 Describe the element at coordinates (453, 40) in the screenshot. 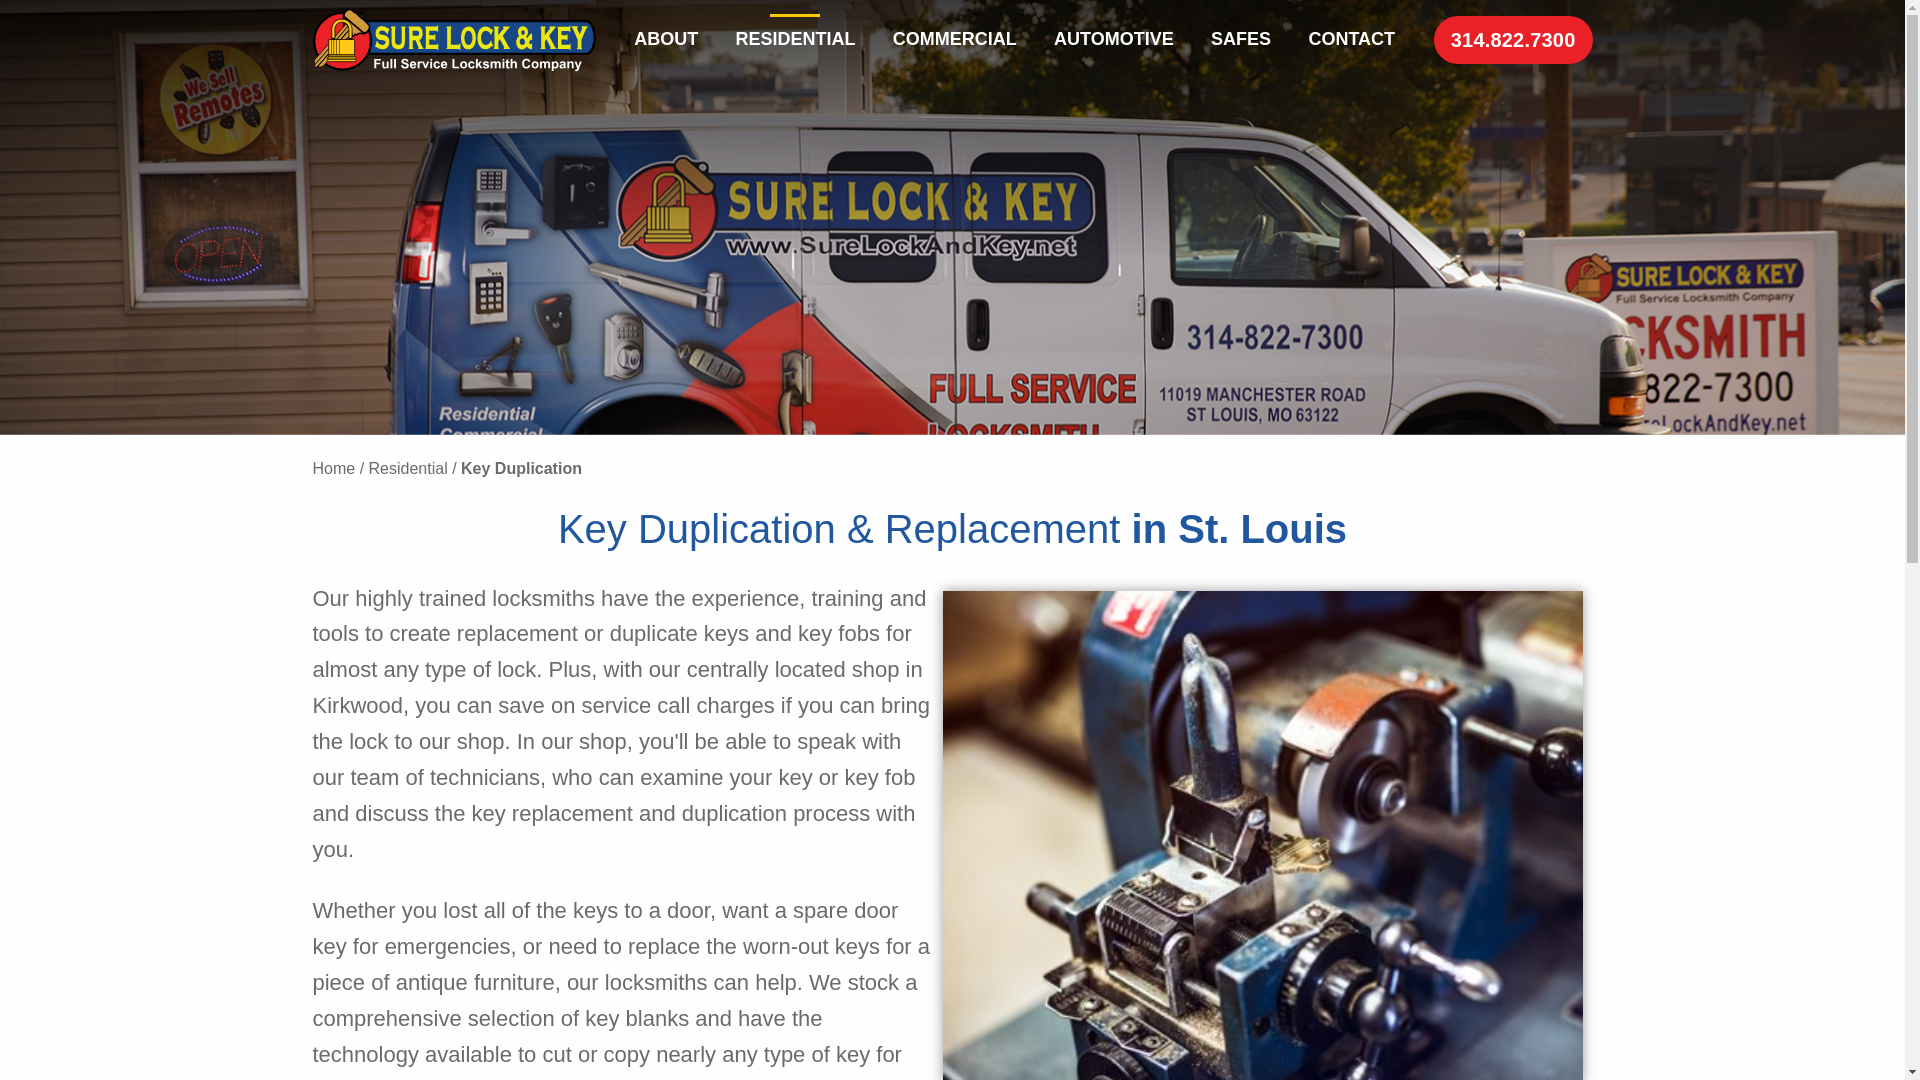

I see `Surelock Key Home Page` at that location.